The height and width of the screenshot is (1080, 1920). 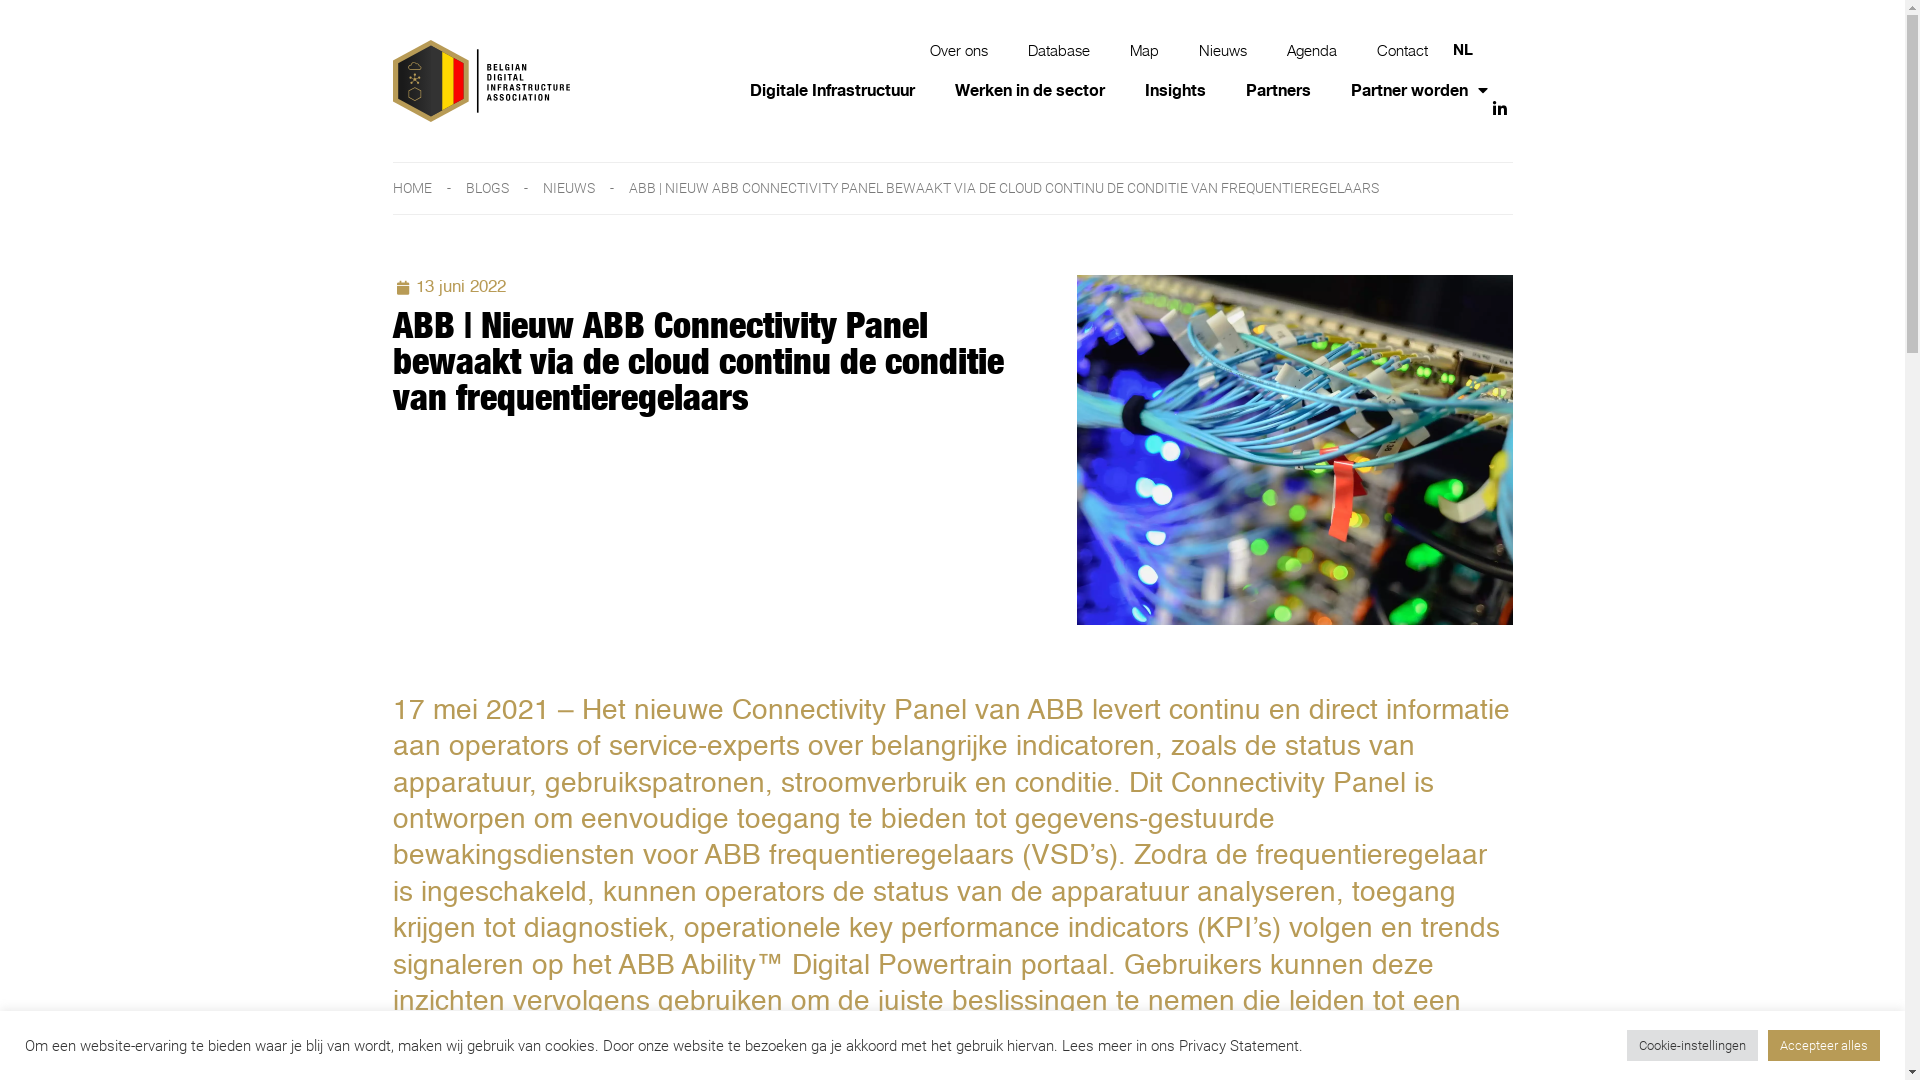 I want to click on HOME, so click(x=412, y=188).